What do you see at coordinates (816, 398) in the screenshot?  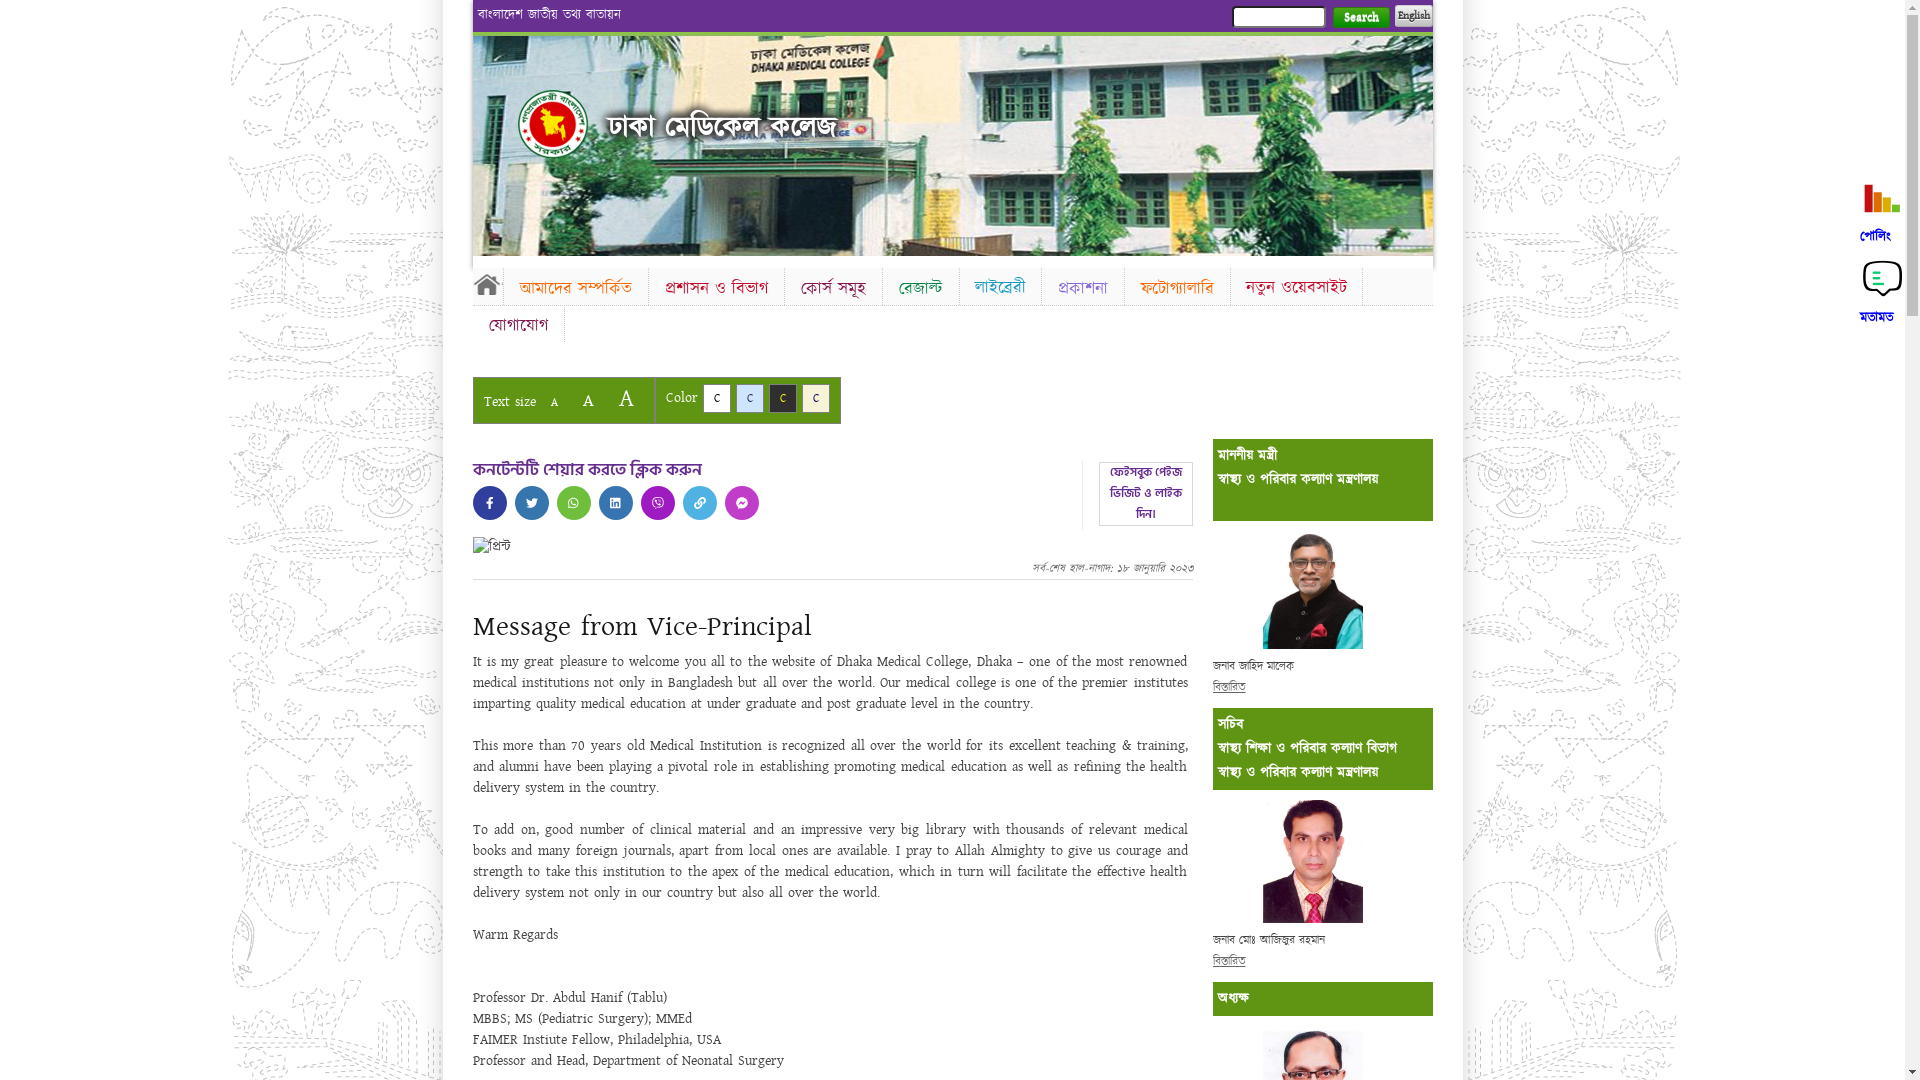 I see `C` at bounding box center [816, 398].